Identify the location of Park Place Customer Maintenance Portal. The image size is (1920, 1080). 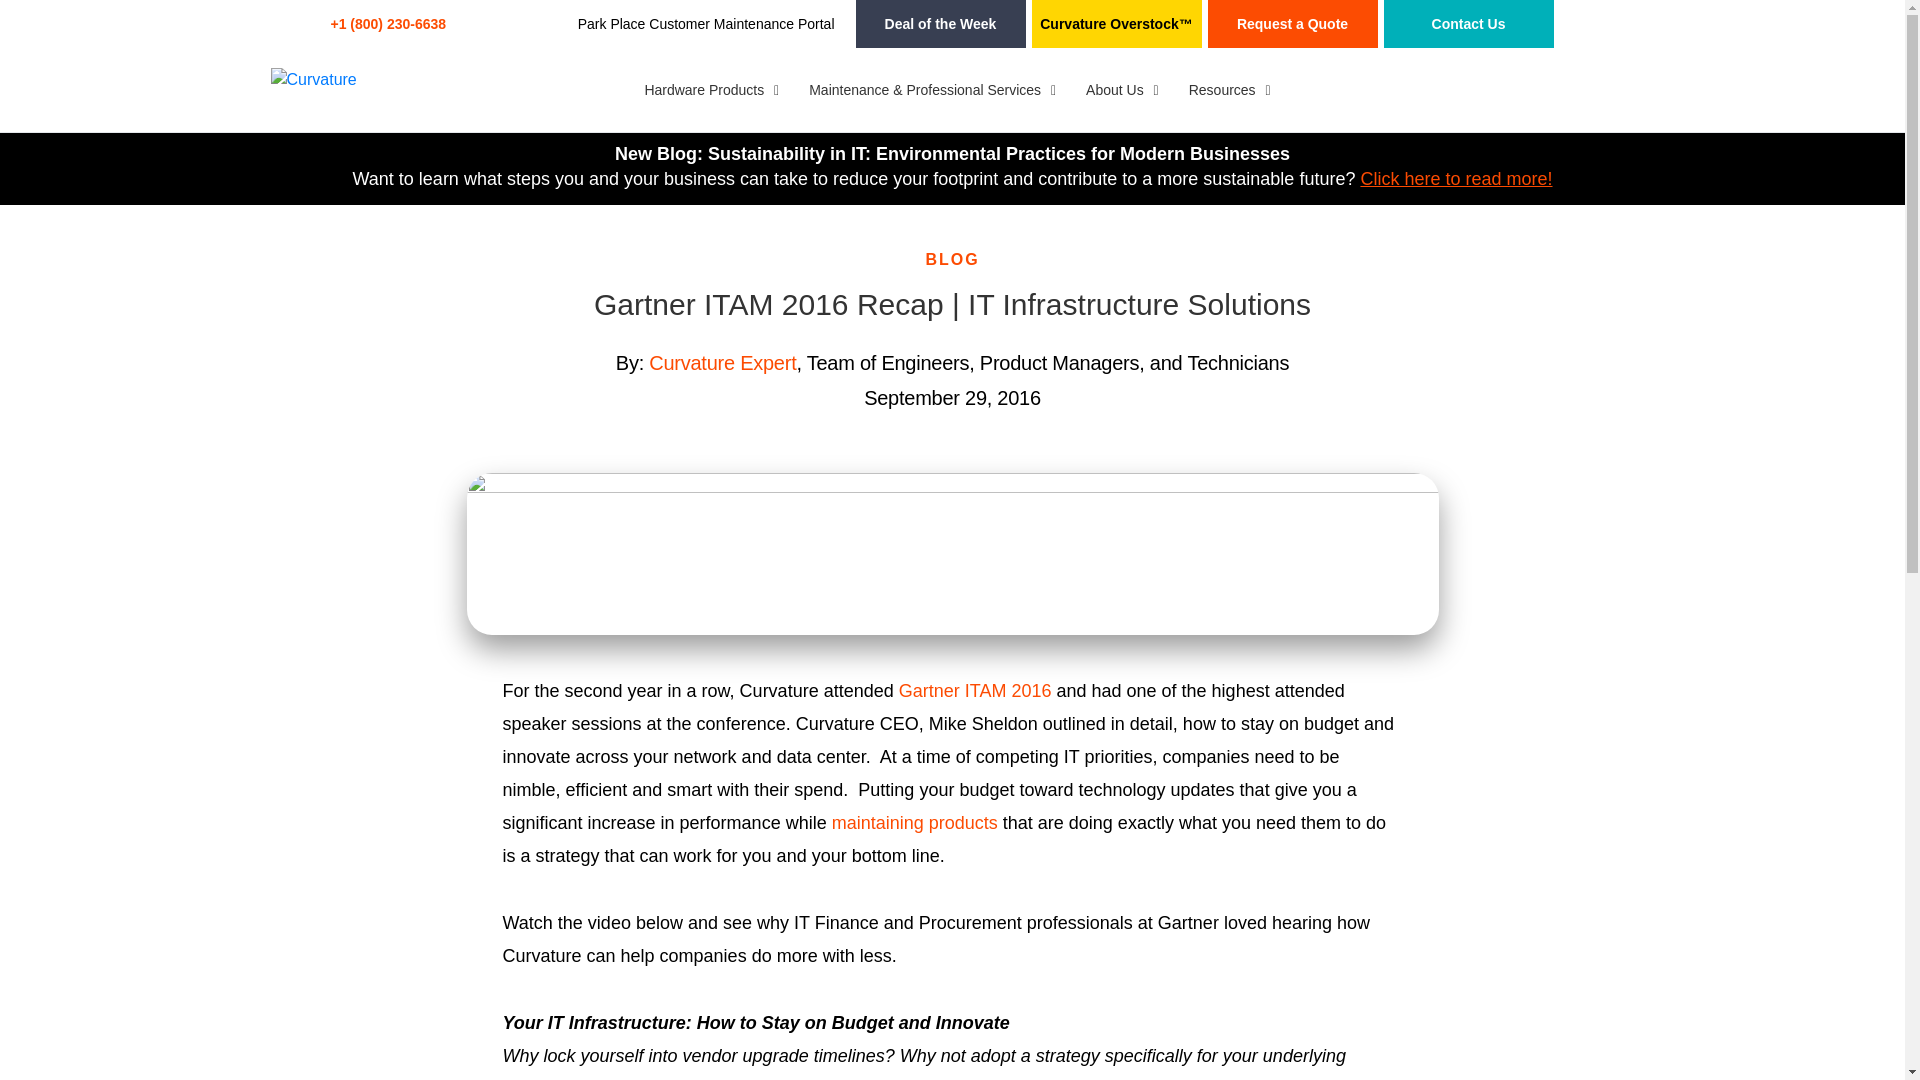
(706, 24).